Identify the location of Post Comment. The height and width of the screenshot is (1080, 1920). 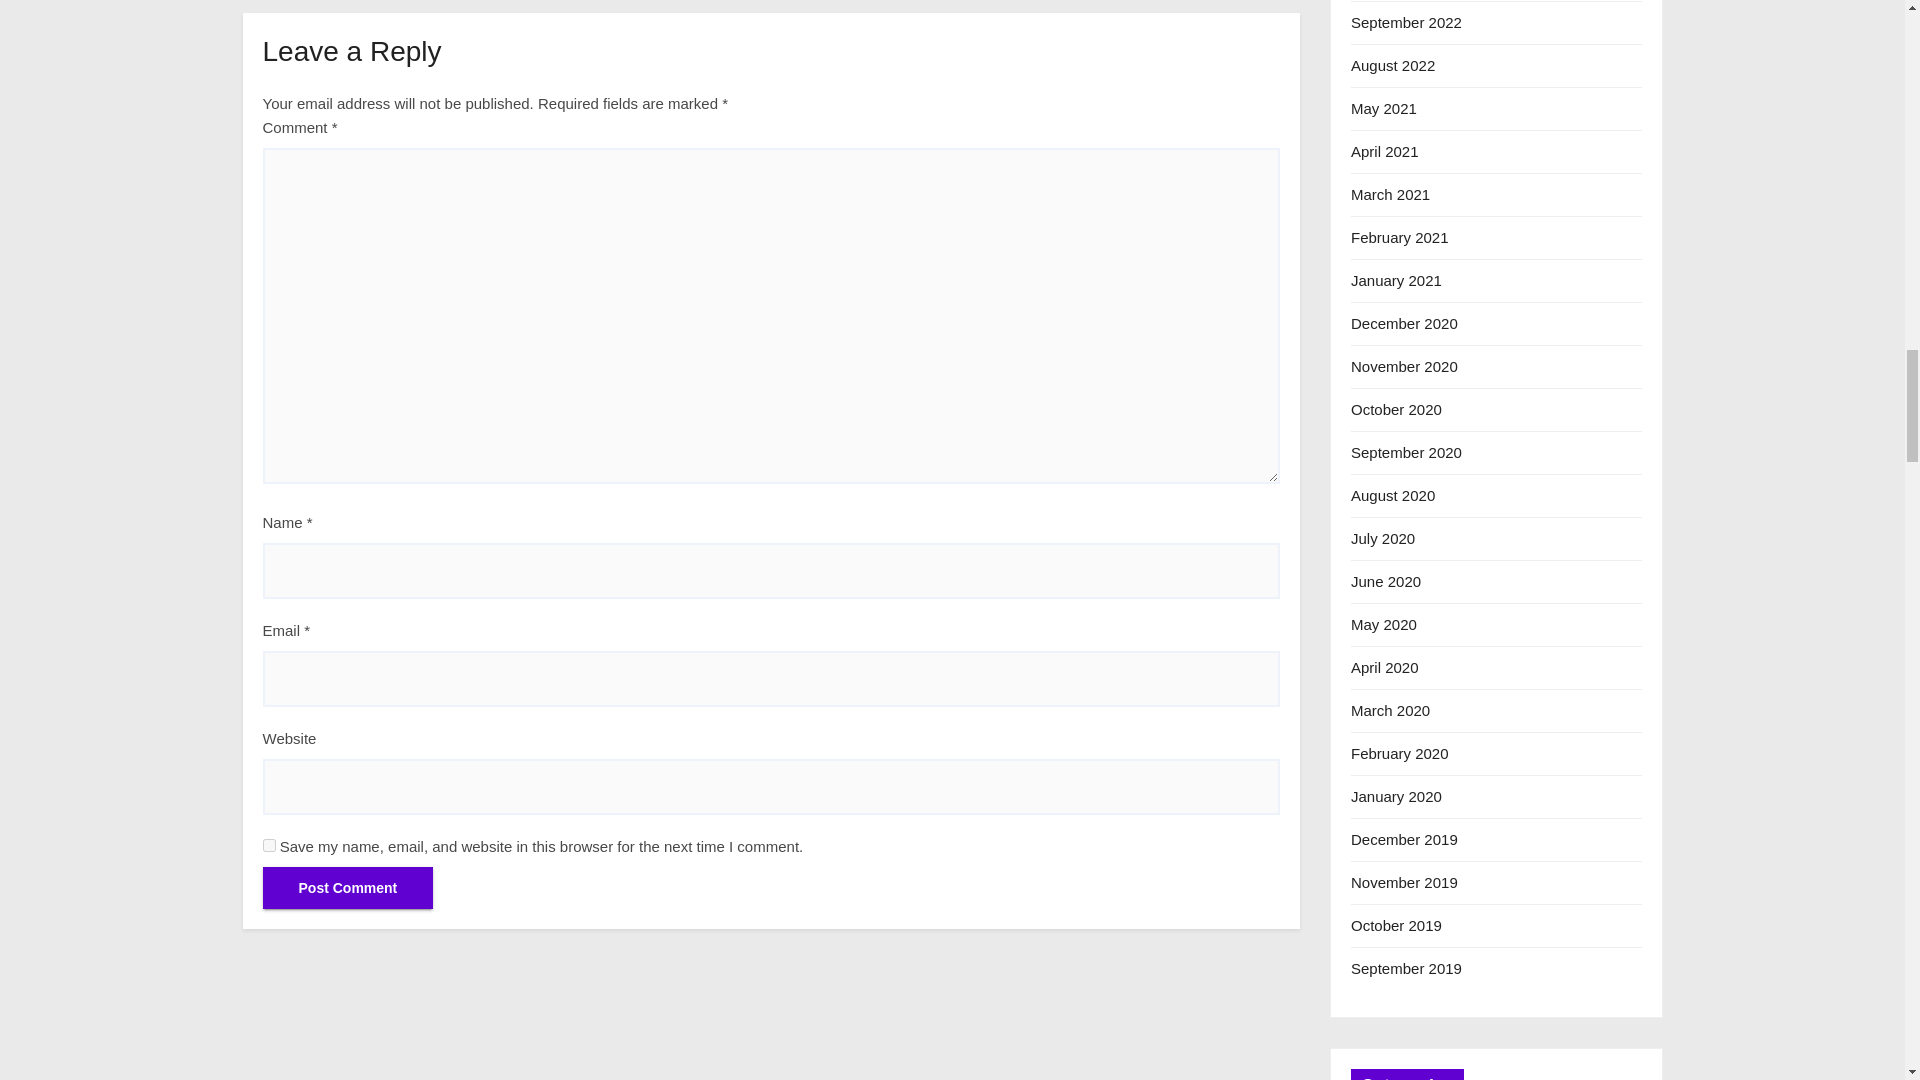
(347, 888).